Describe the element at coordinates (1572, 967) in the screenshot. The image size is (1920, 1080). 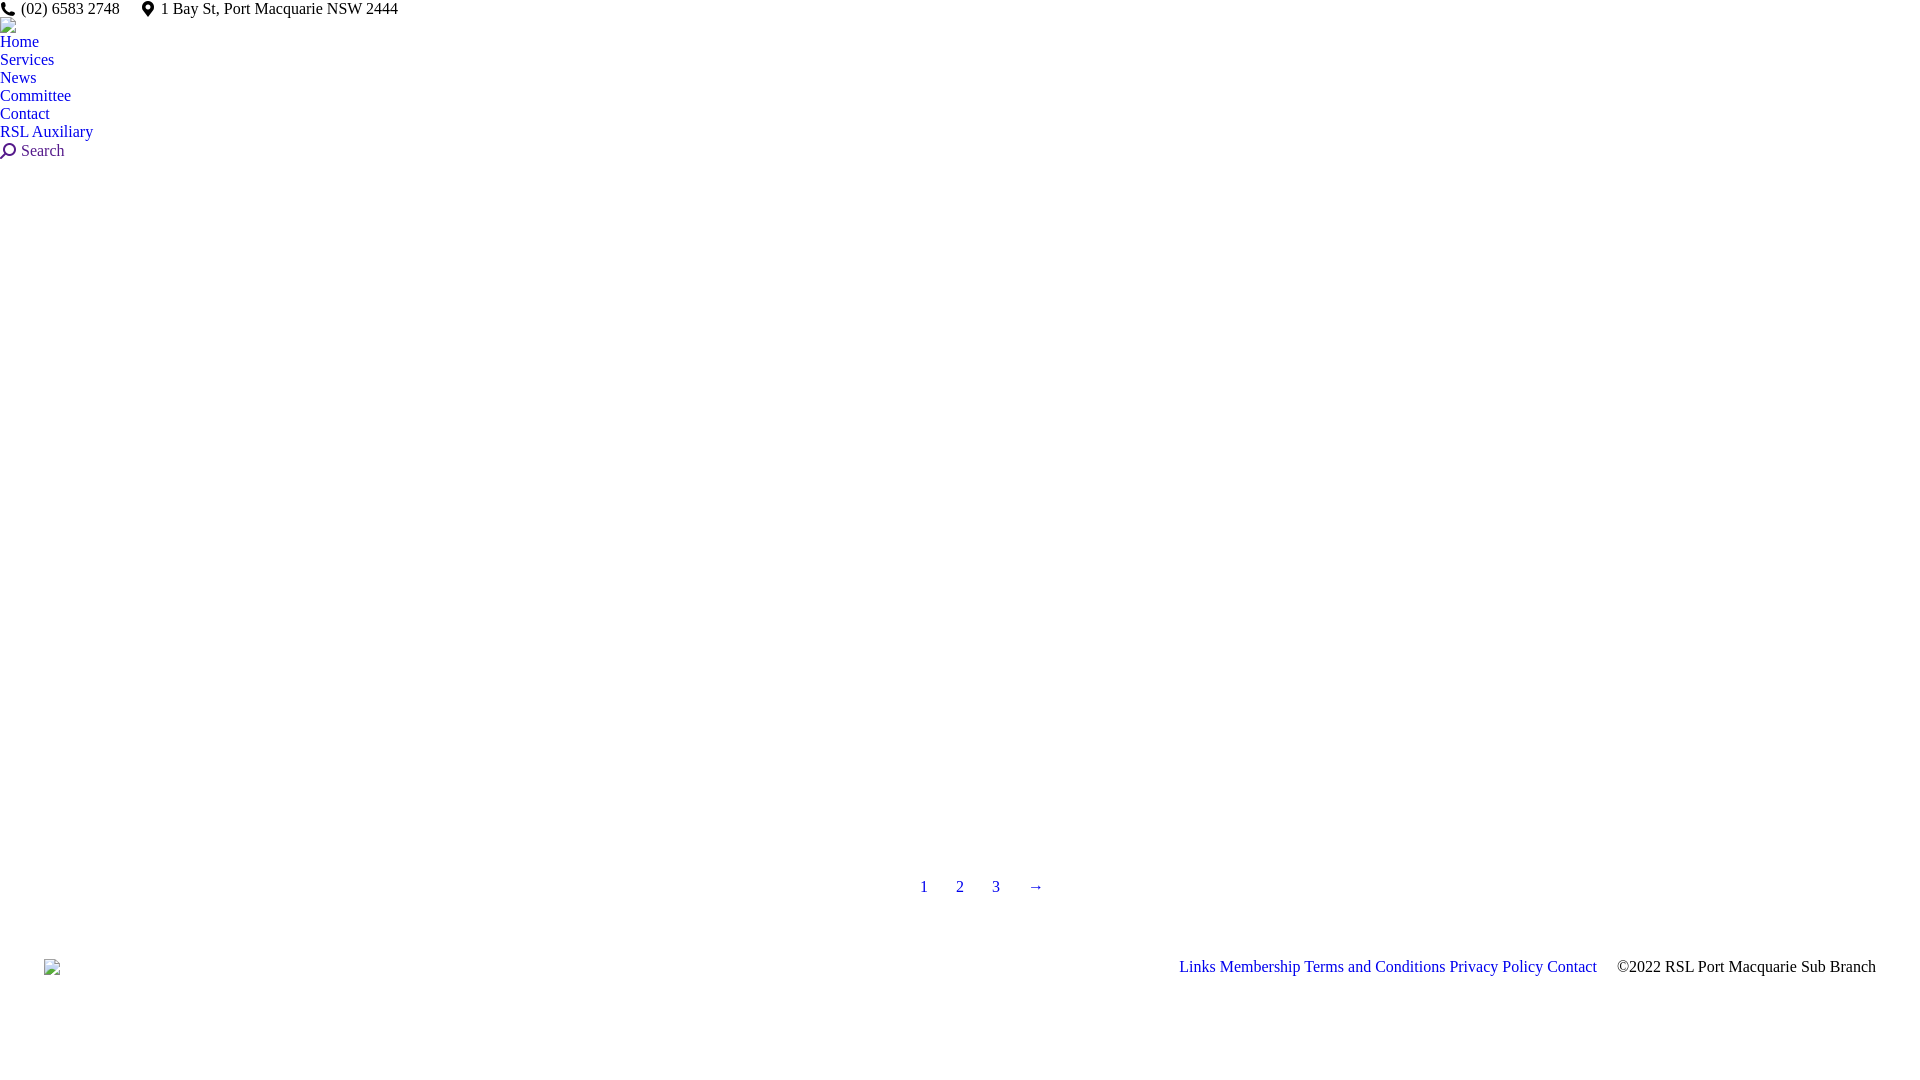
I see `Contact` at that location.